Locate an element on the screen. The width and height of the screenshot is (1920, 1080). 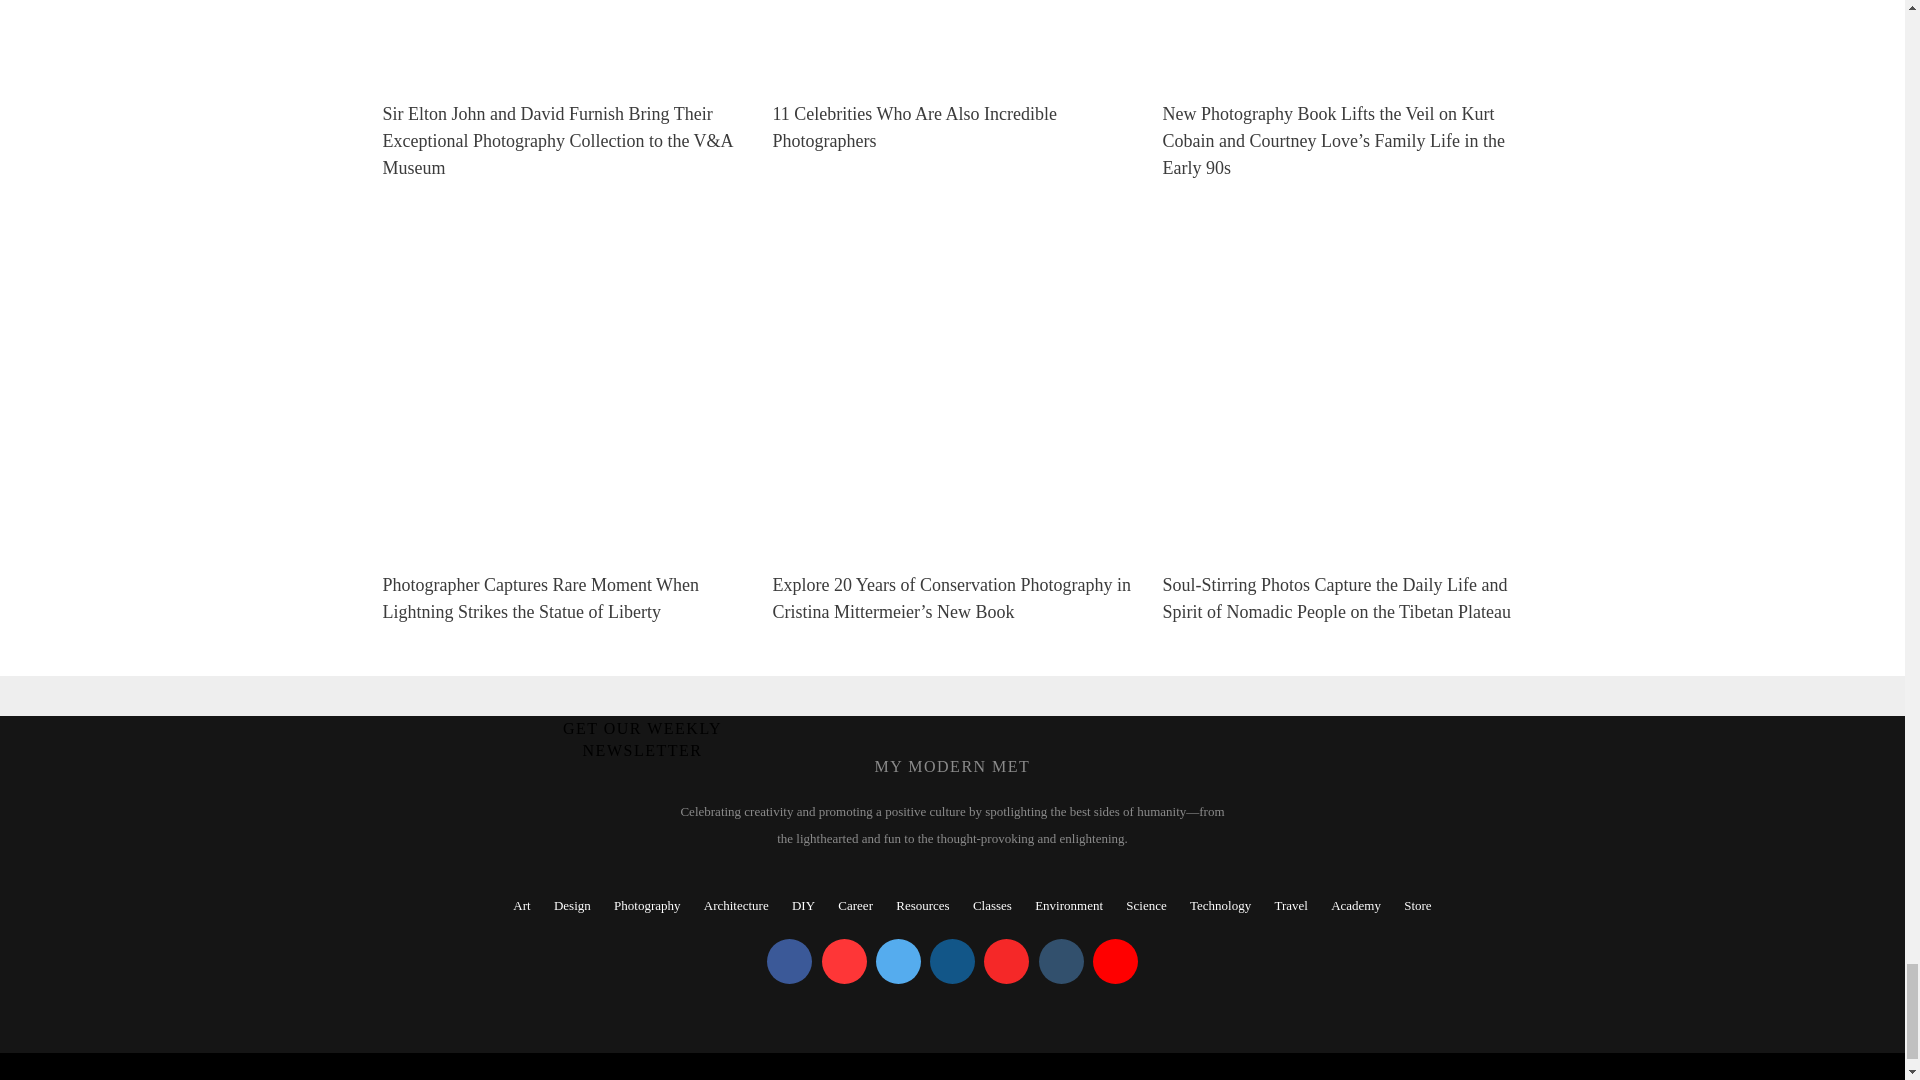
My Modern Met on Instagram is located at coordinates (952, 960).